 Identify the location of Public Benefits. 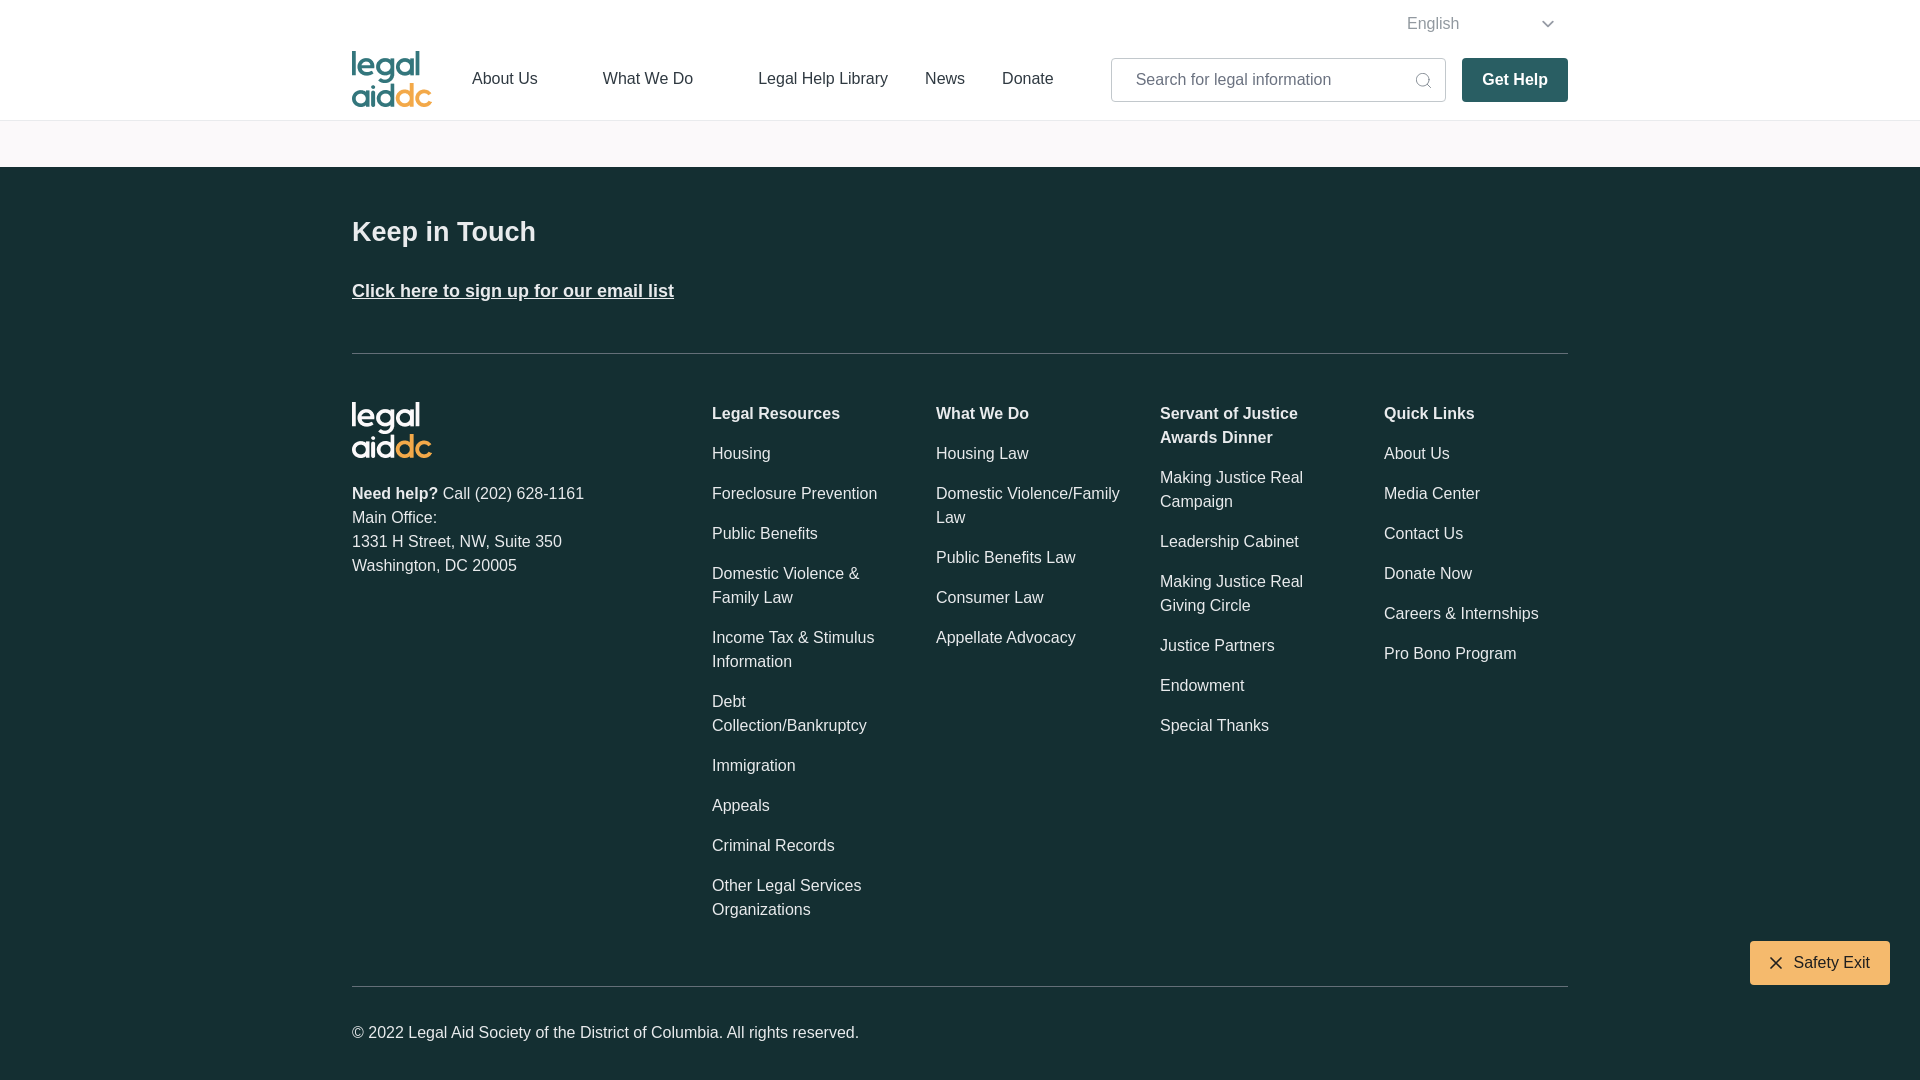
(764, 534).